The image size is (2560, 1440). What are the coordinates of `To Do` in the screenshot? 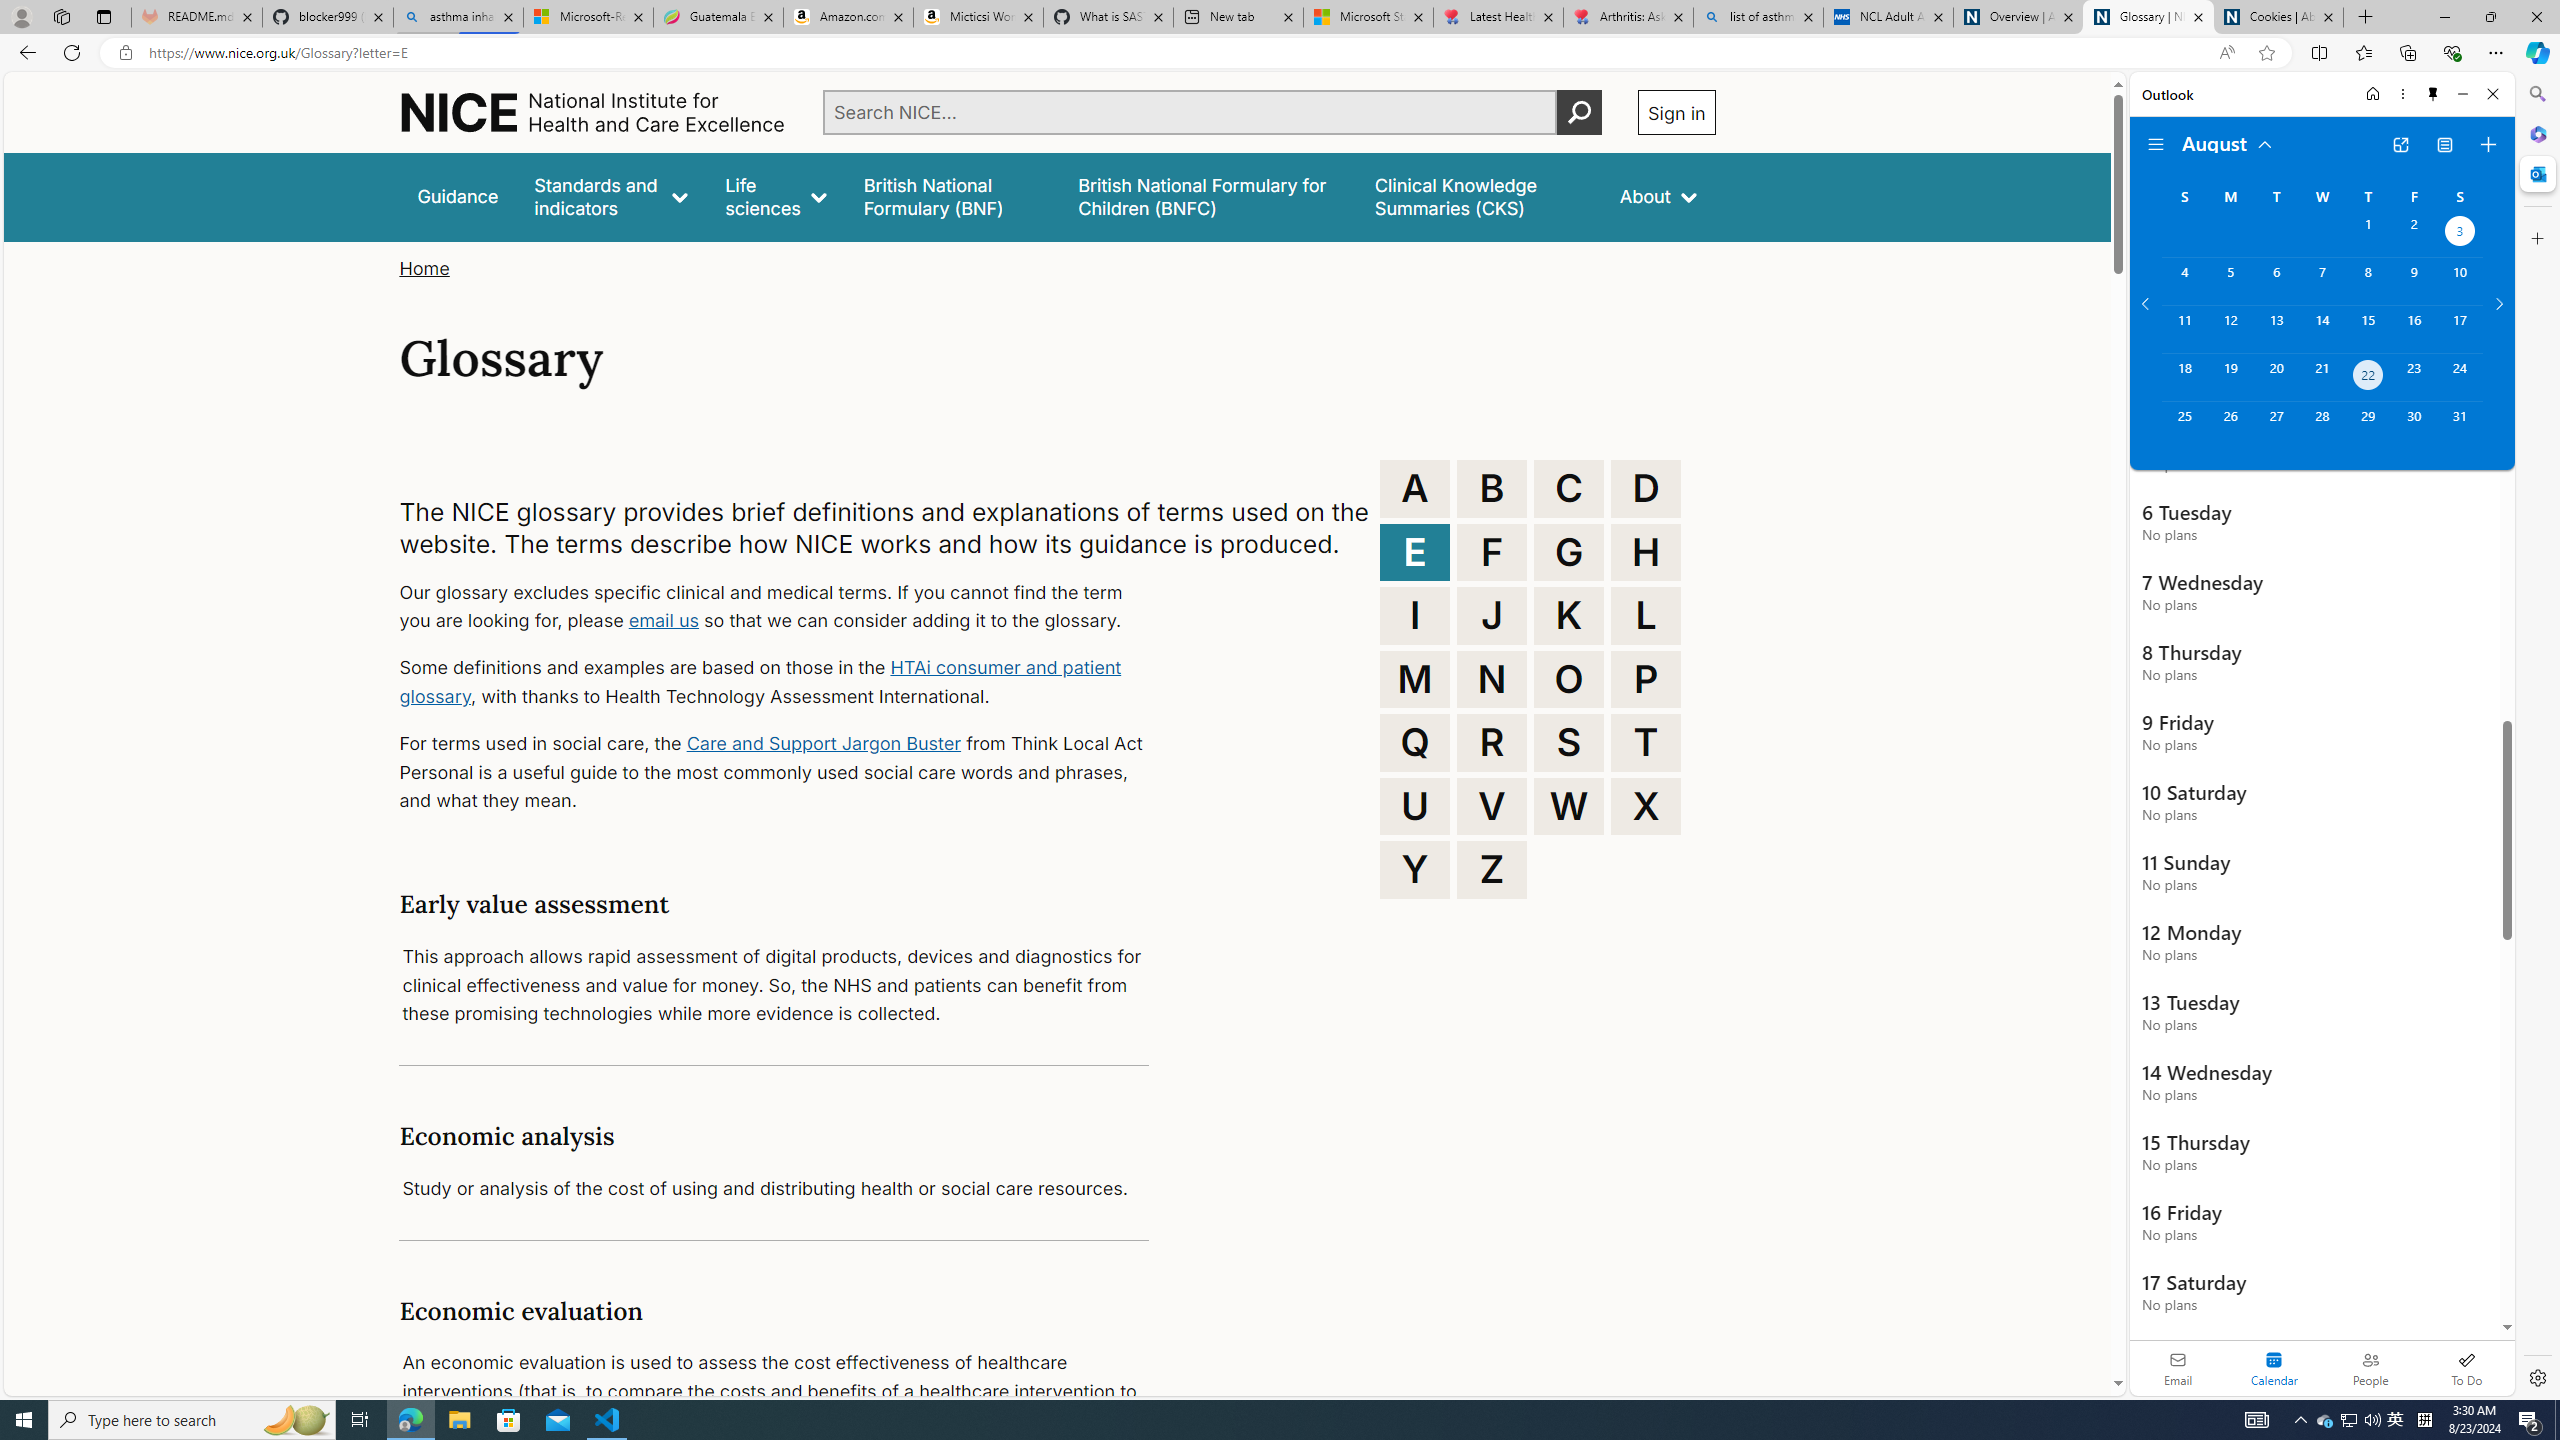 It's located at (2466, 1368).